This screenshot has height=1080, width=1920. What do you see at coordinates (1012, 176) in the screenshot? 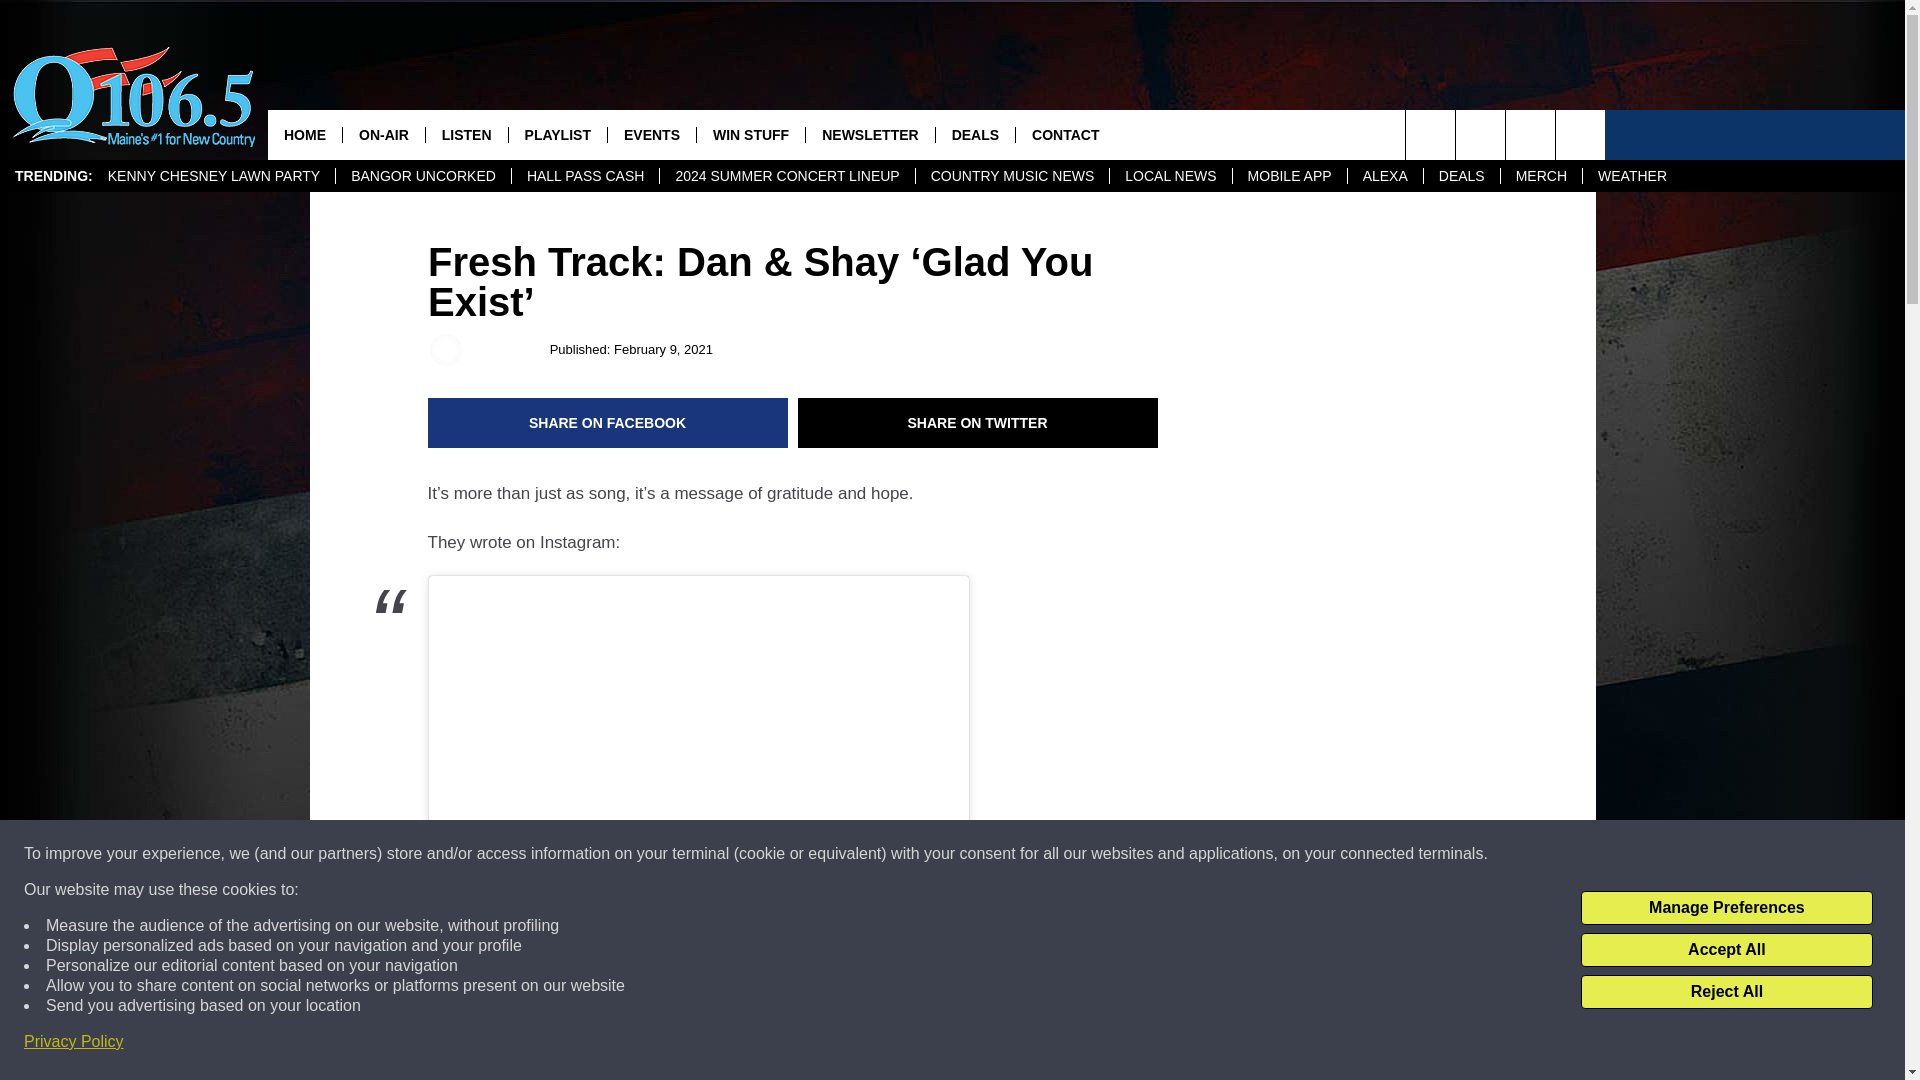
I see `COUNTRY MUSIC NEWS` at bounding box center [1012, 176].